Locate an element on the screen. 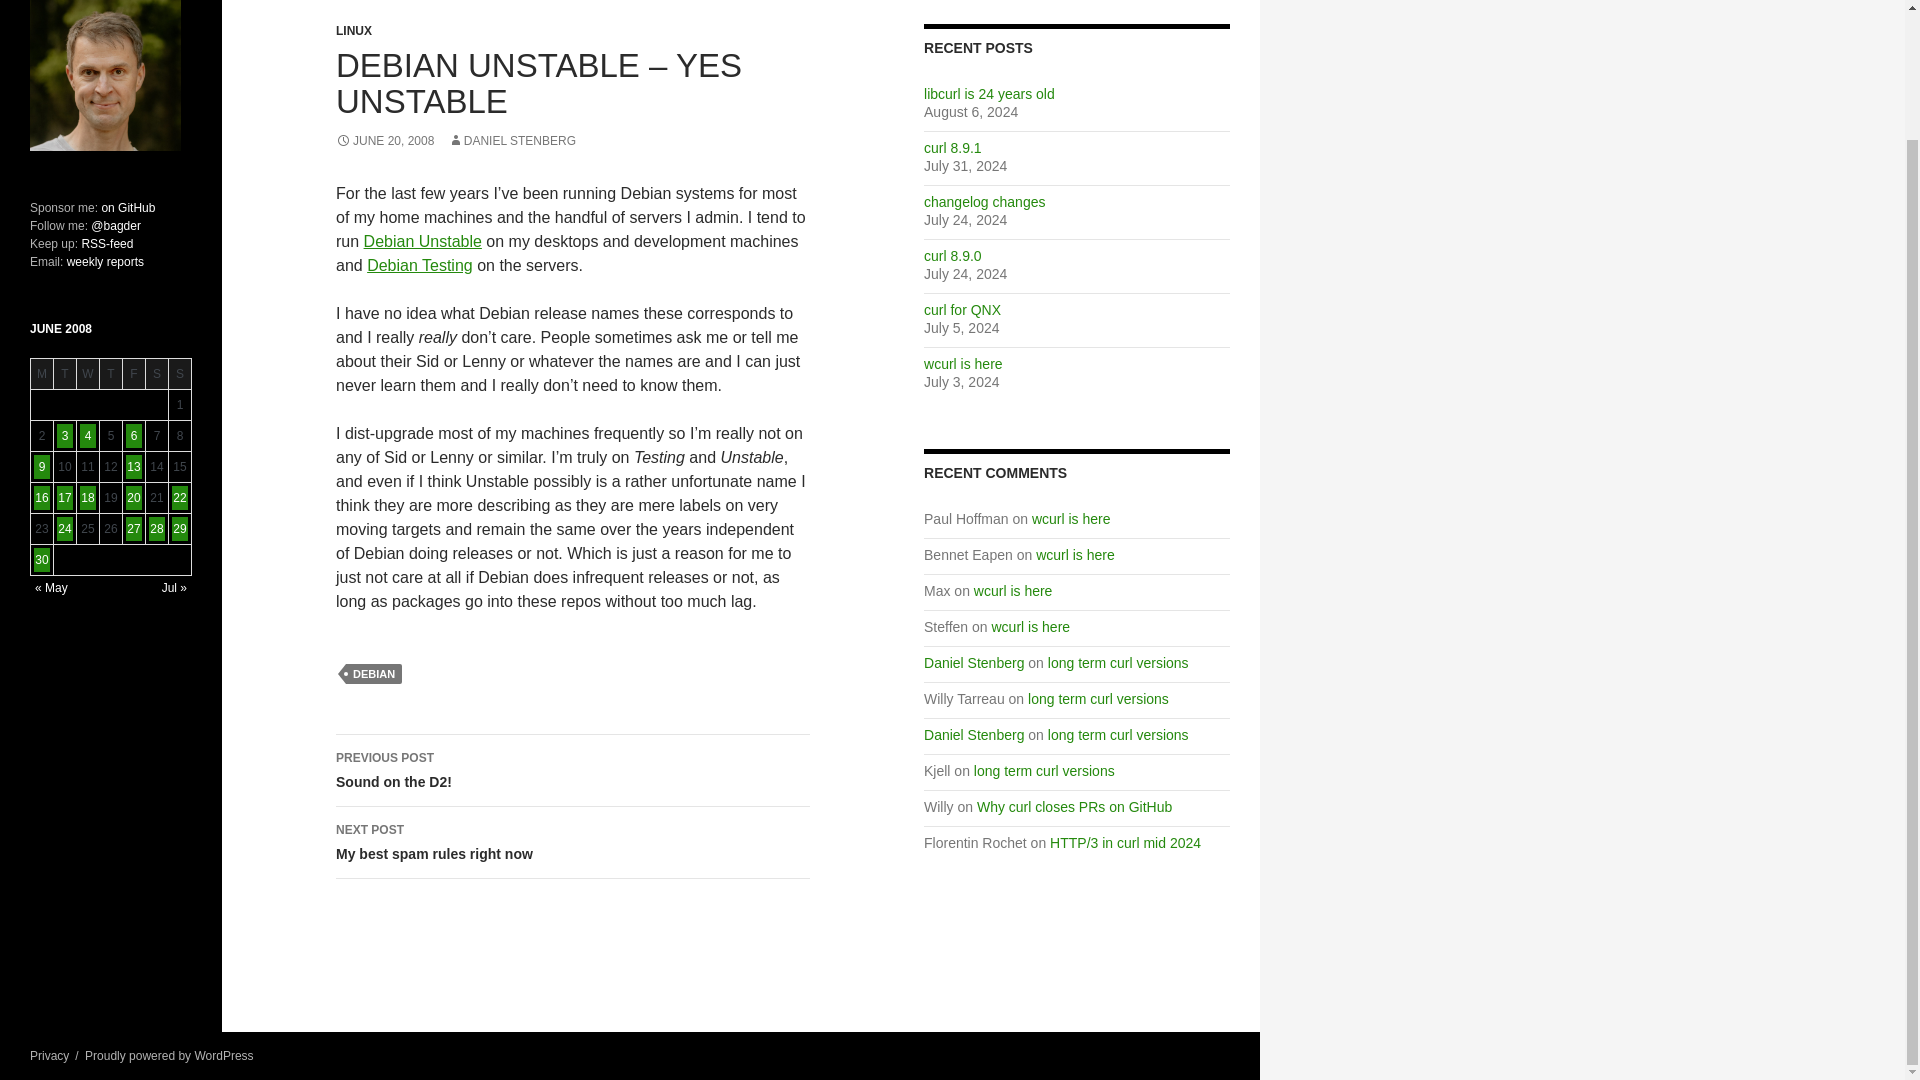  RSS-feed is located at coordinates (106, 243).